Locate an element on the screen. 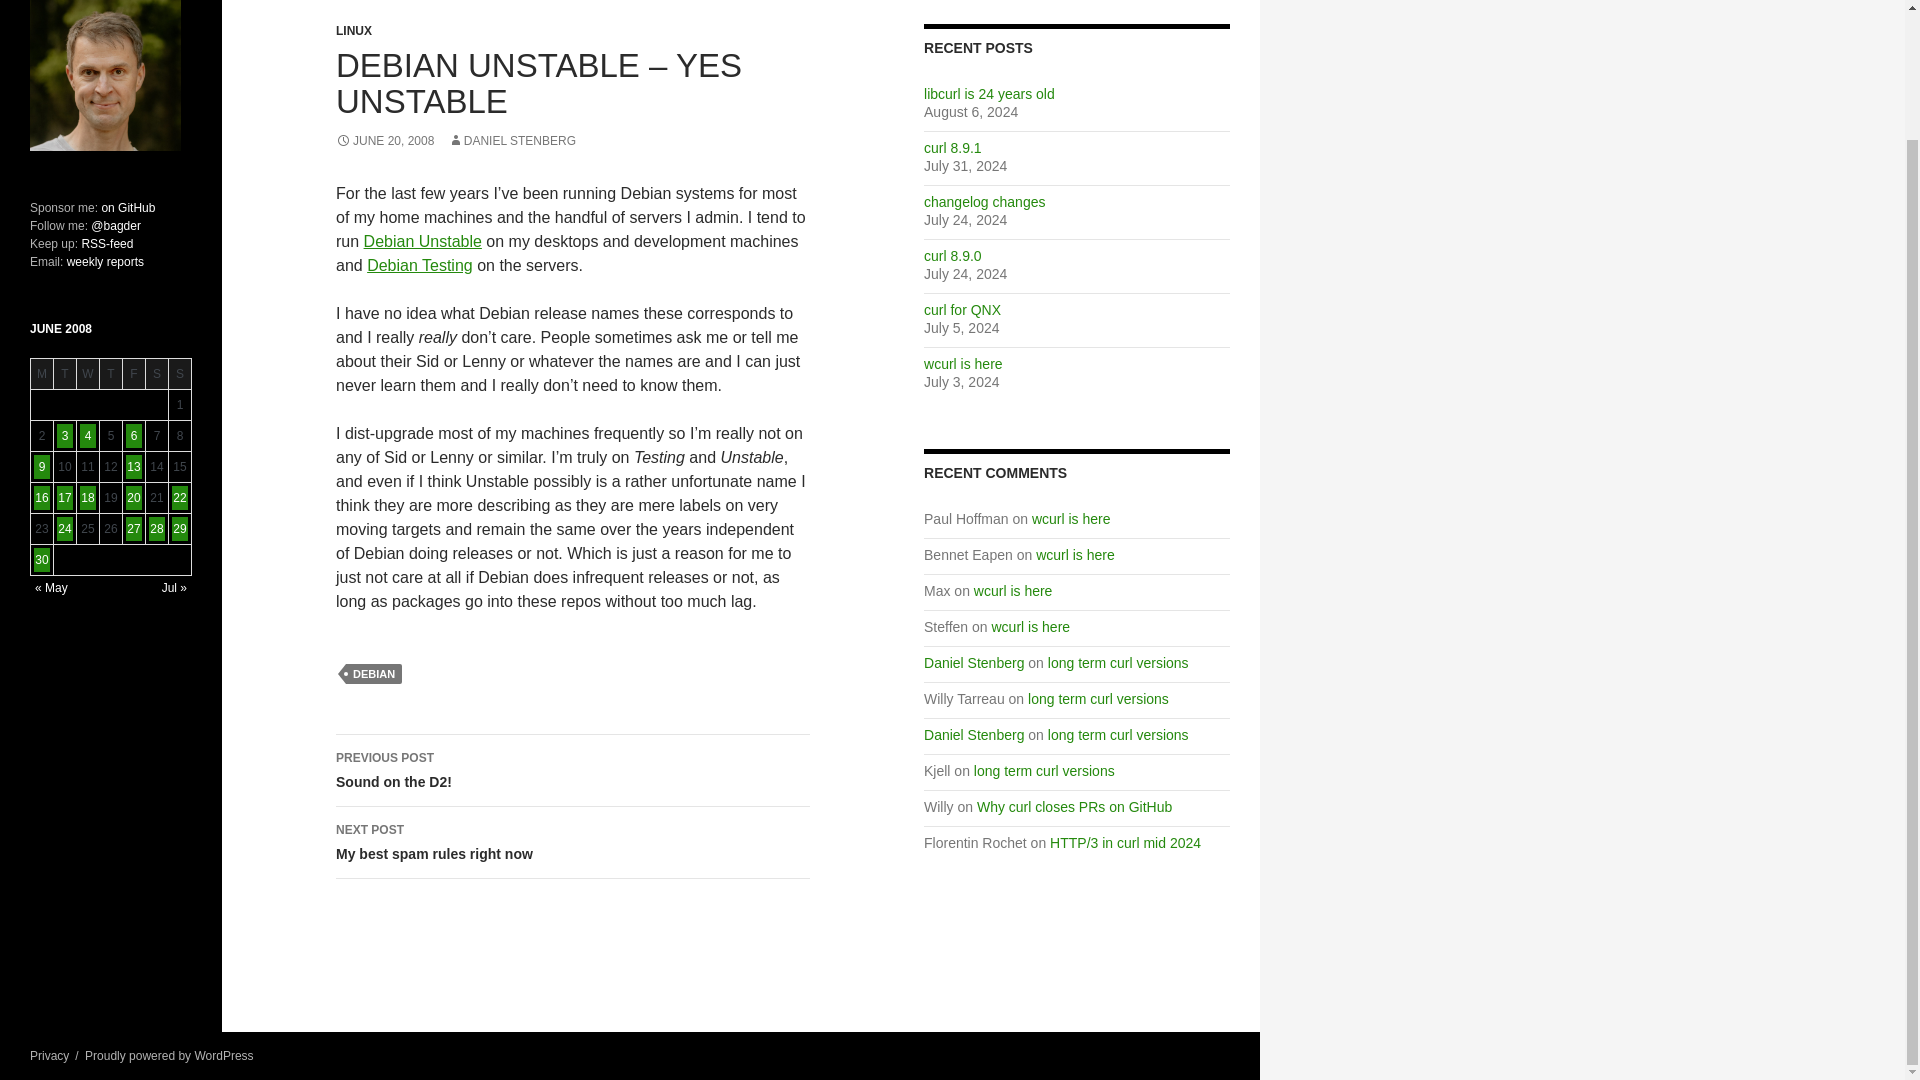  RSS-feed is located at coordinates (106, 243).